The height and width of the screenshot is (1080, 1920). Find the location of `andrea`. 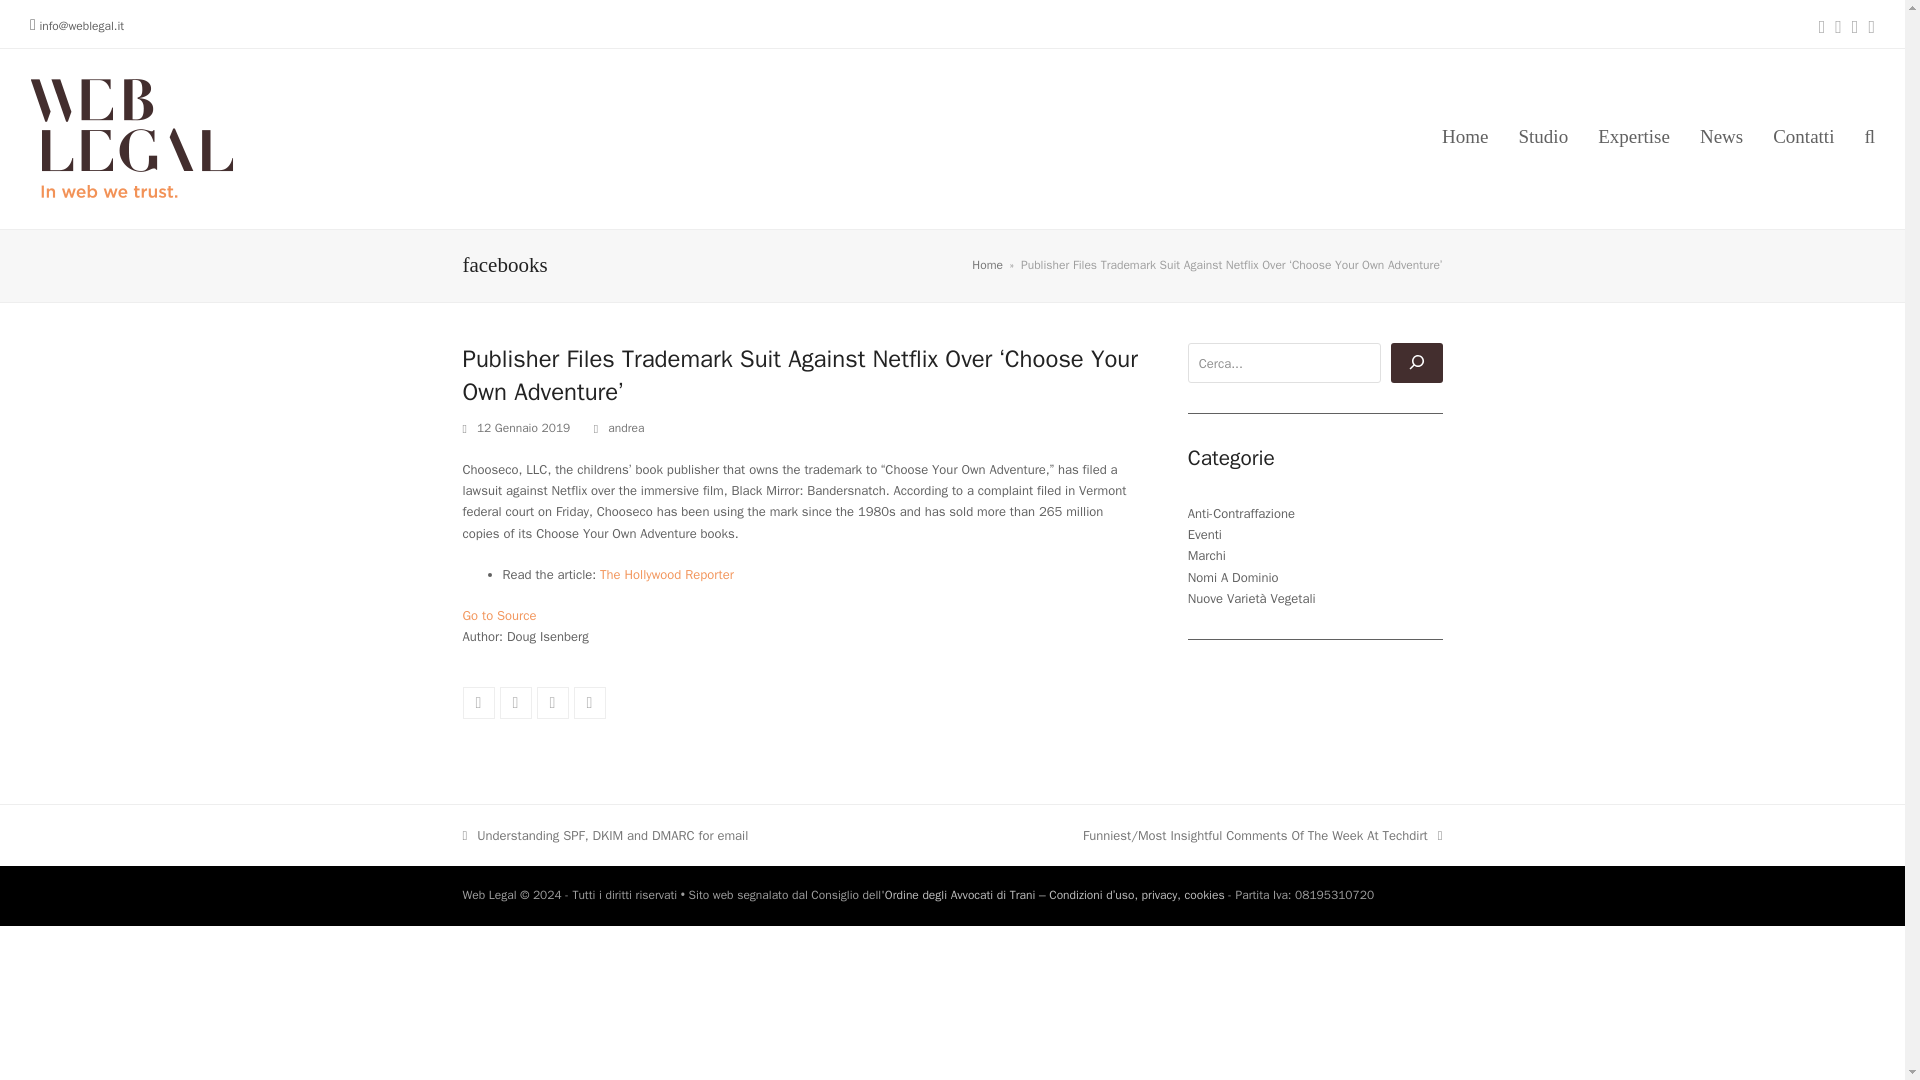

andrea is located at coordinates (1241, 513).